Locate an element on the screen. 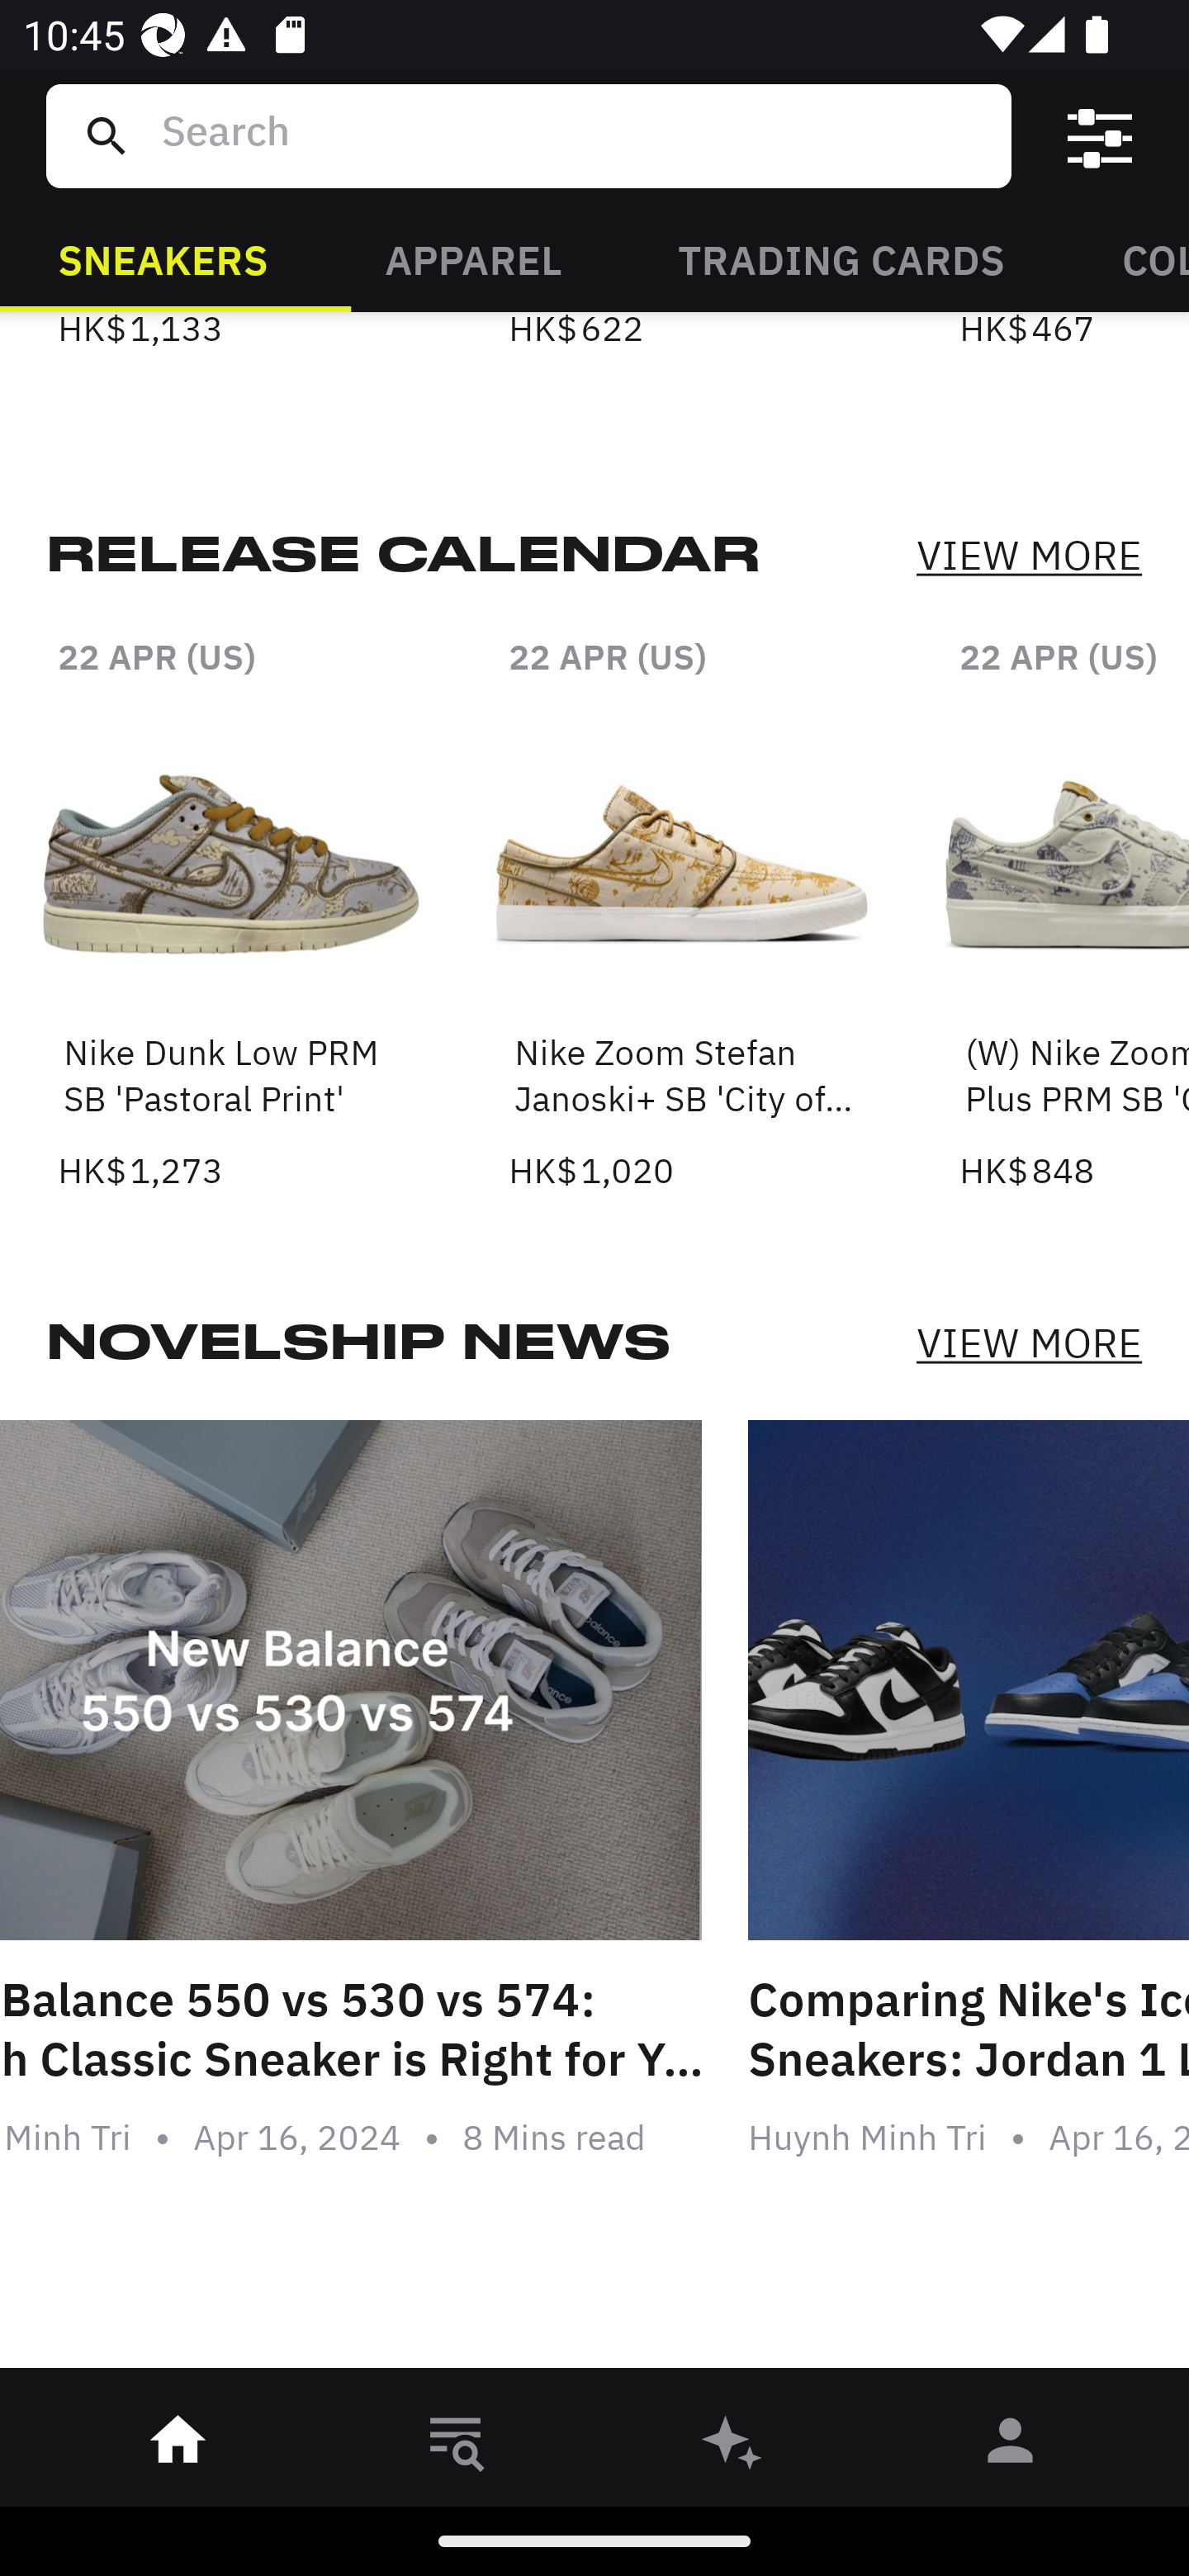 This screenshot has width=1189, height=2576. Search is located at coordinates (574, 135).